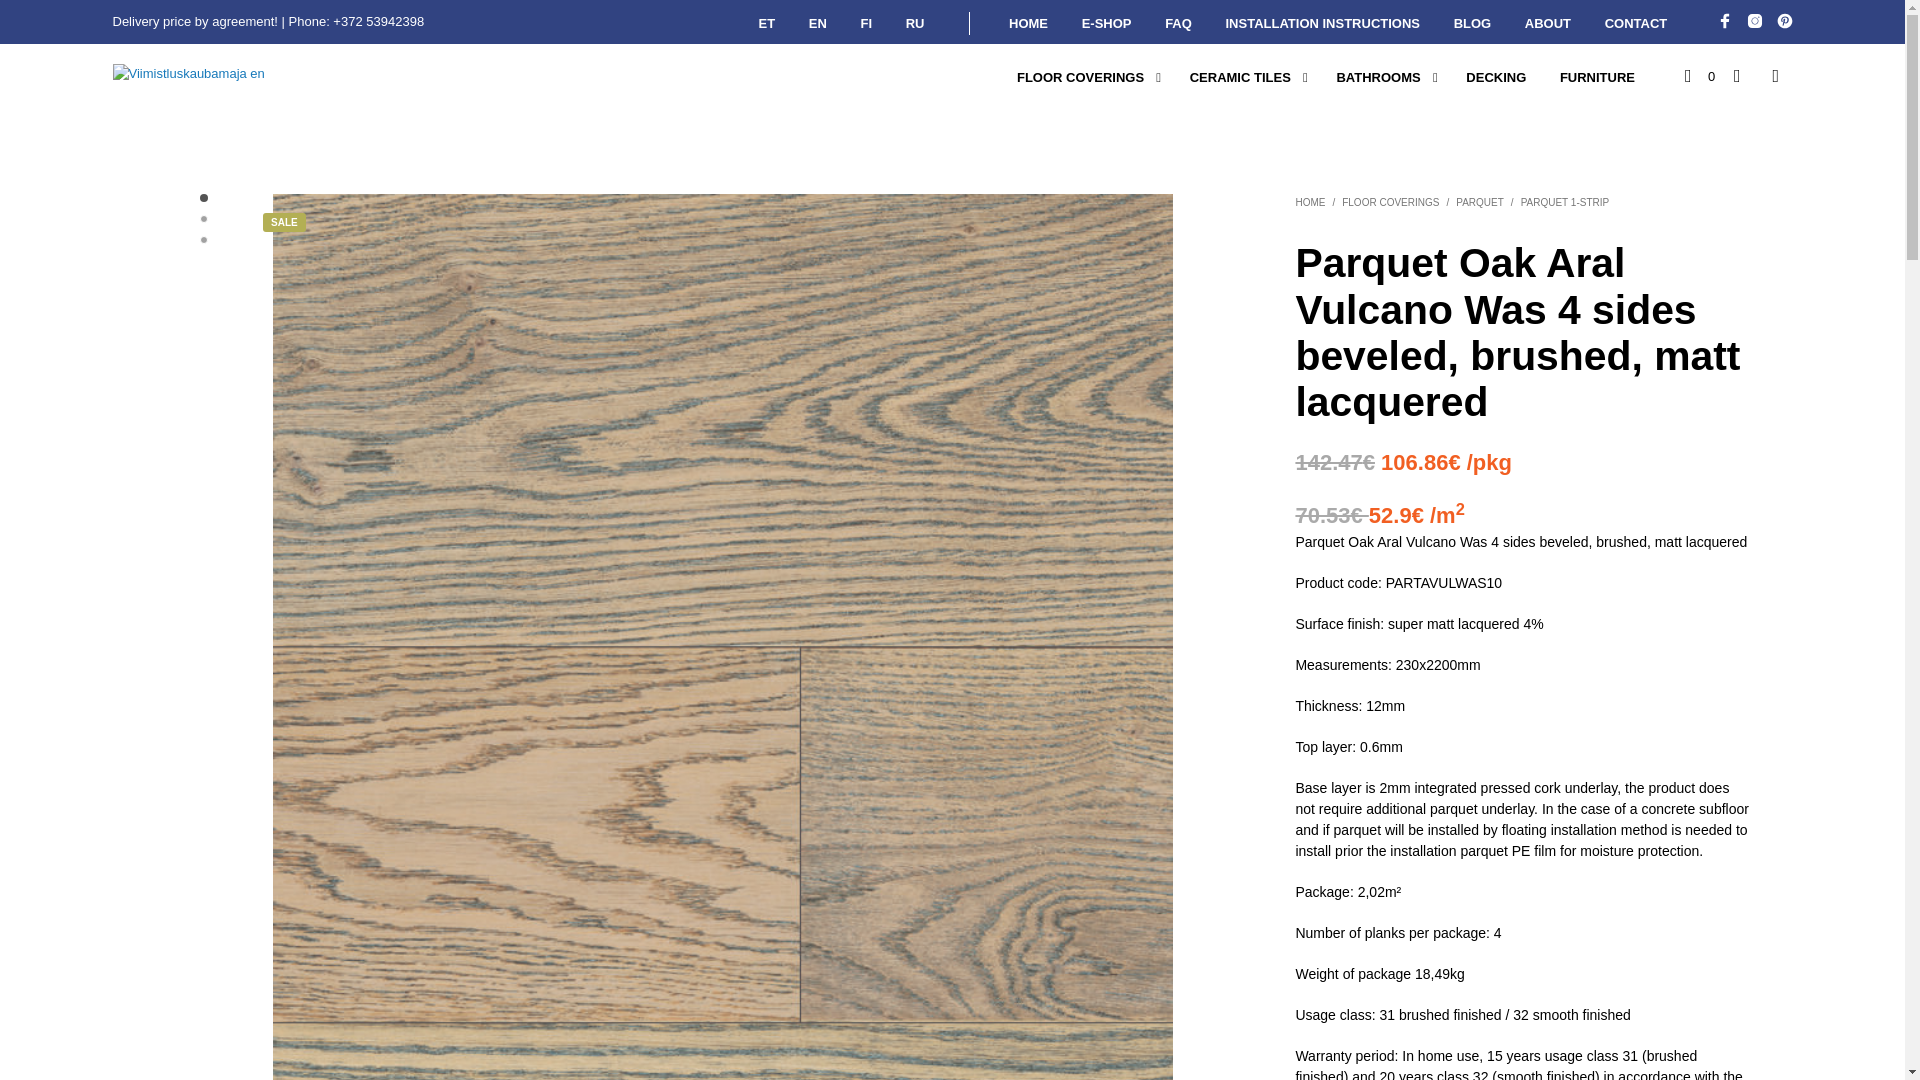 Image resolution: width=1920 pixels, height=1080 pixels. What do you see at coordinates (1322, 24) in the screenshot?
I see `INSTALLATION INSTRUCTIONS` at bounding box center [1322, 24].